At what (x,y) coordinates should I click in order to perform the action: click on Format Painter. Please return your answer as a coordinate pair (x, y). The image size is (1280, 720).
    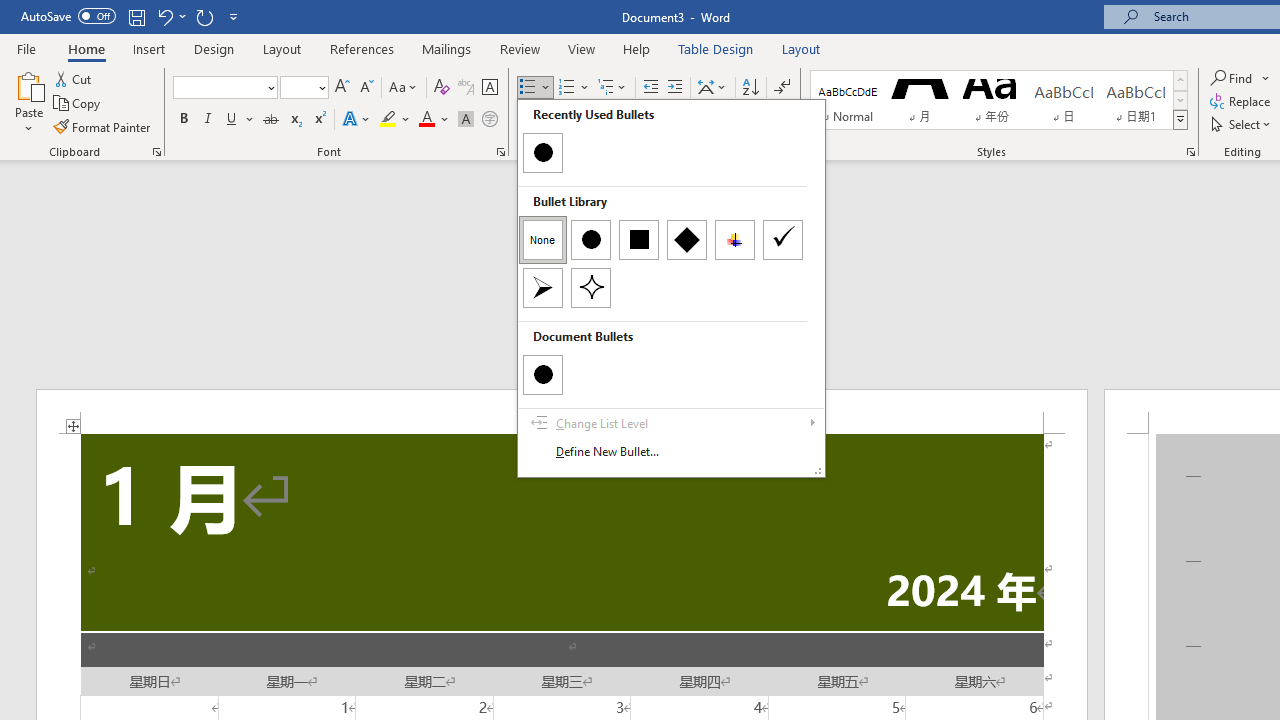
    Looking at the image, I should click on (103, 126).